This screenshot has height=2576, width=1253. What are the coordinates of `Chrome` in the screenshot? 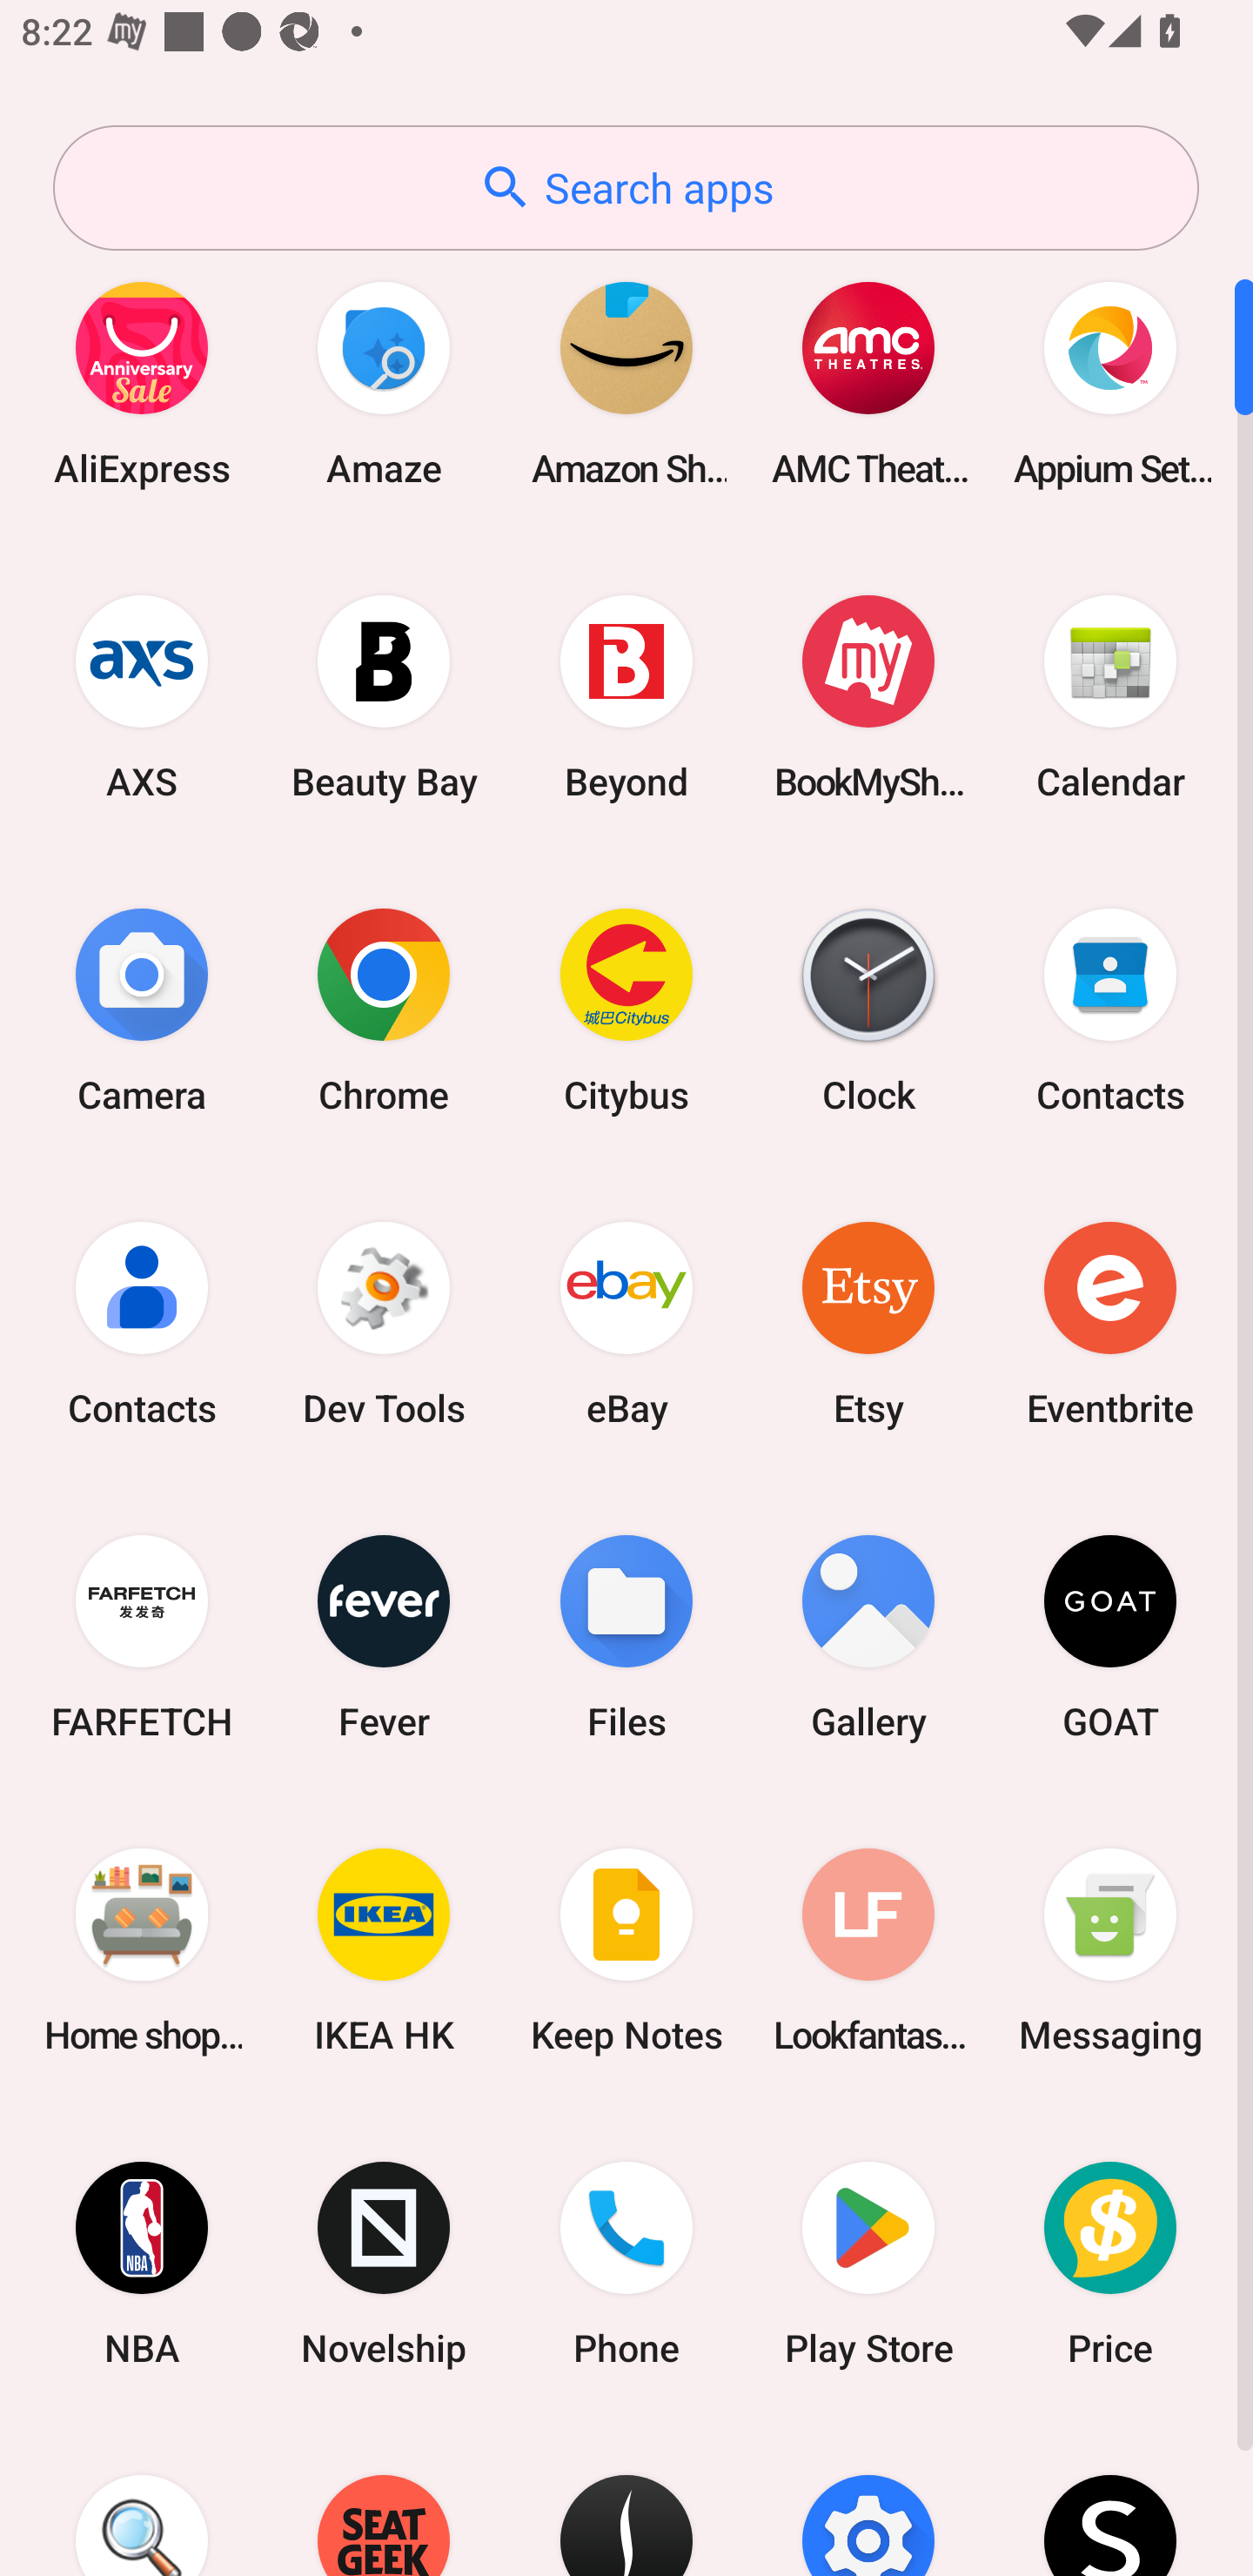 It's located at (384, 1010).